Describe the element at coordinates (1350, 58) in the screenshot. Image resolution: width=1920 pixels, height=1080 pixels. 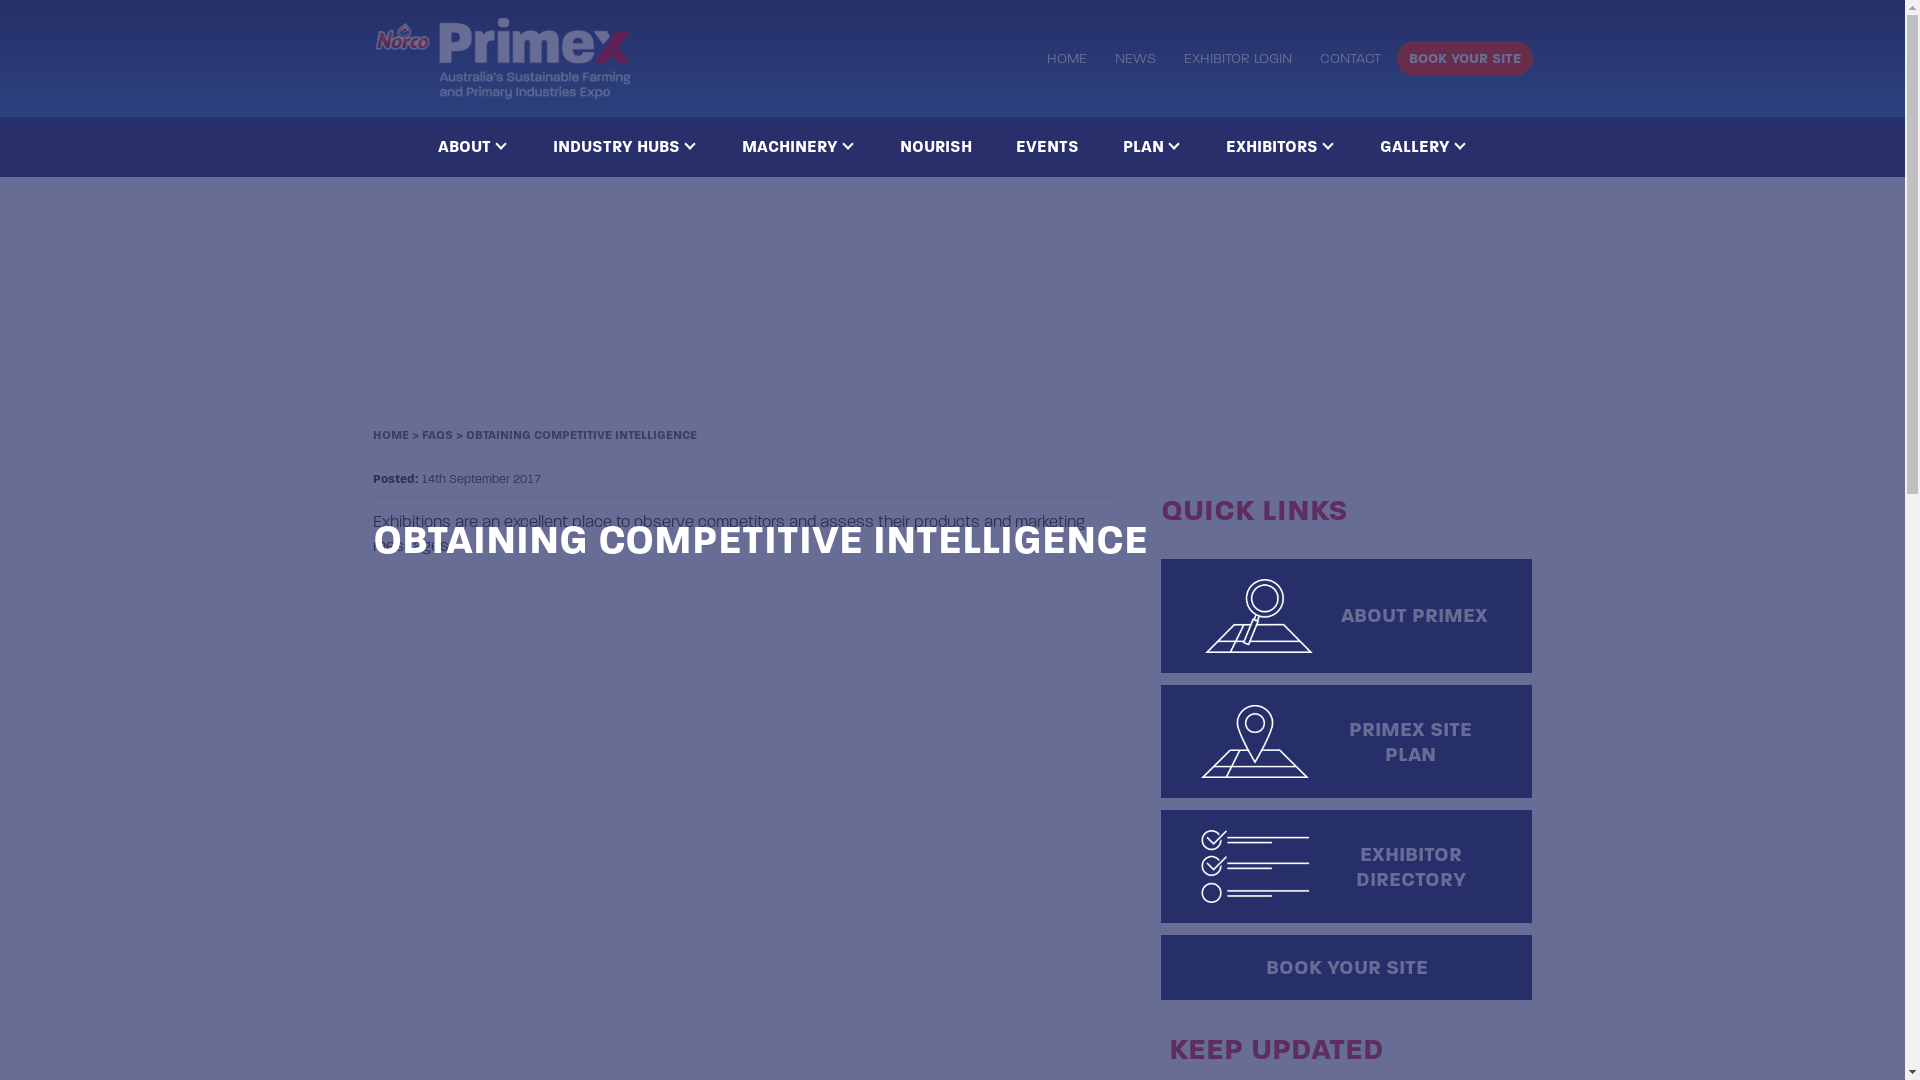
I see `CONTACT` at that location.